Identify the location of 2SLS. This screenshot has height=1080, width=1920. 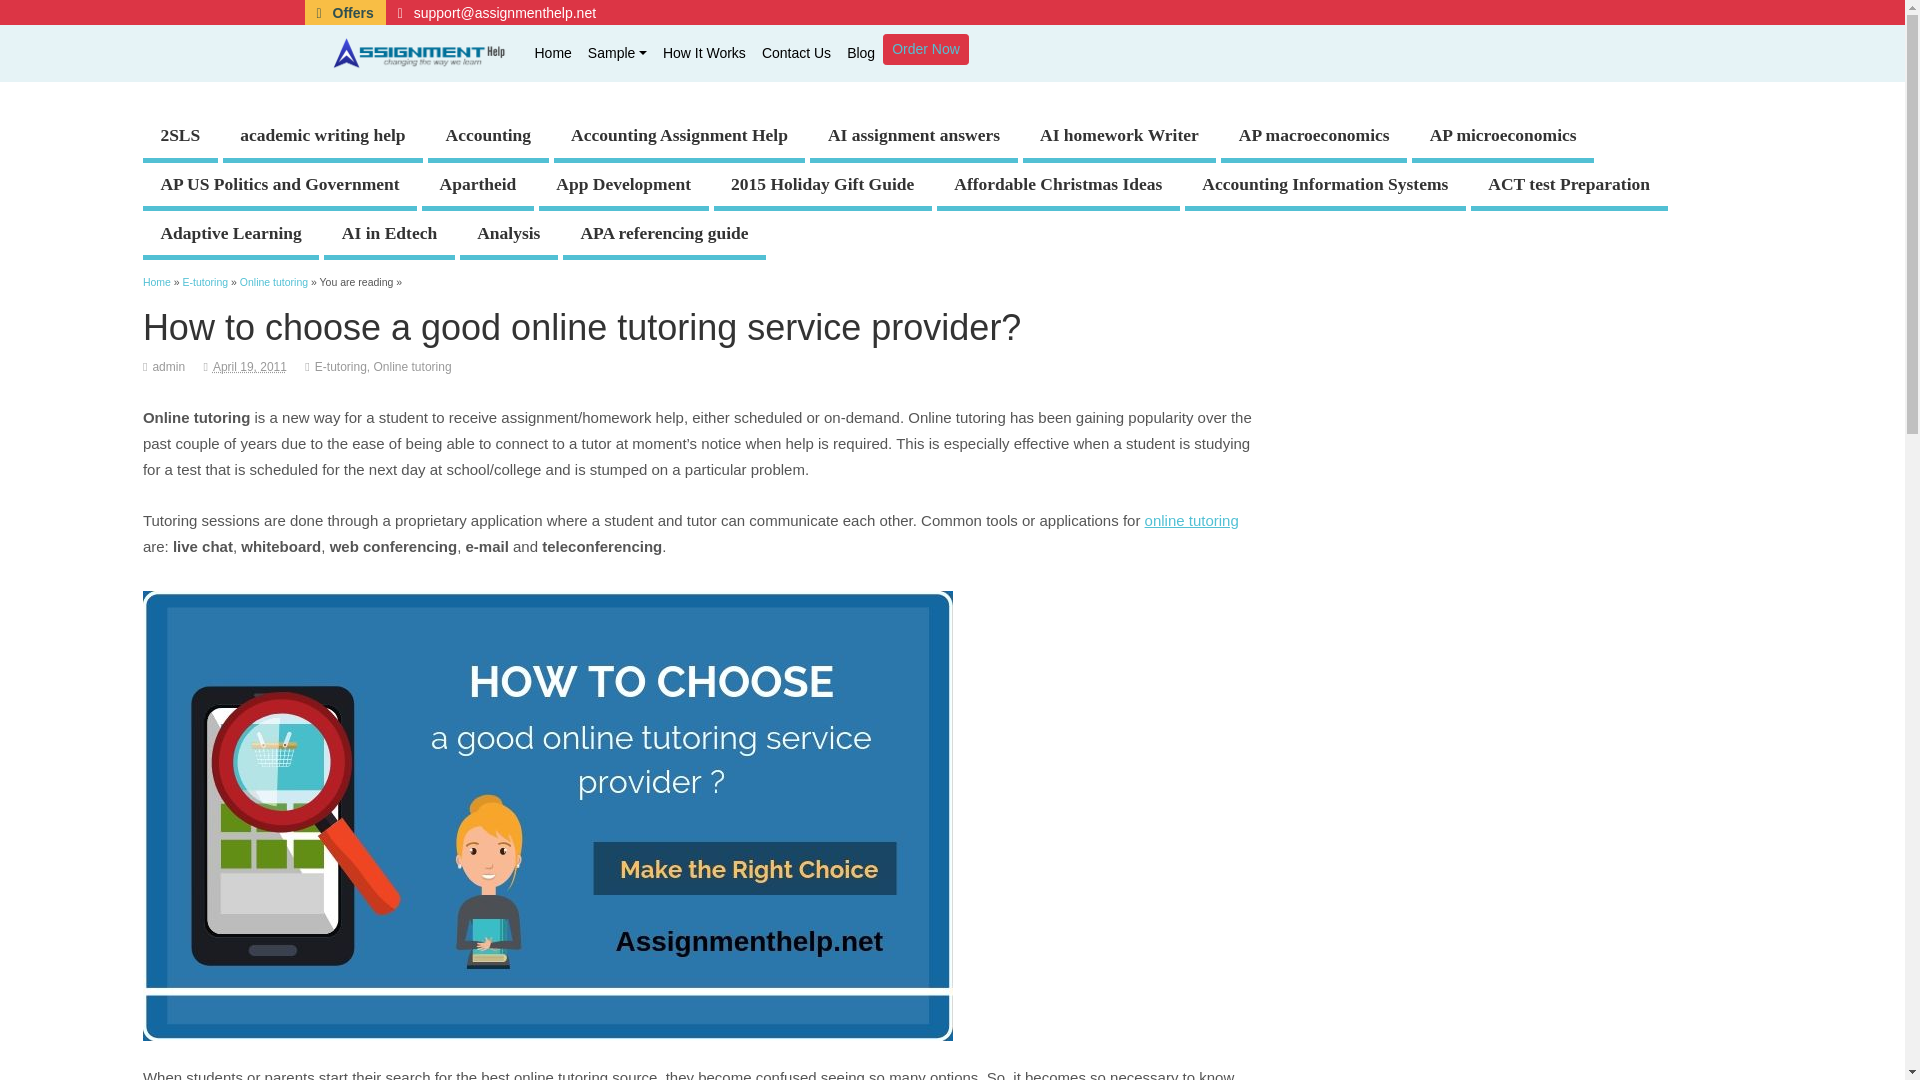
(180, 138).